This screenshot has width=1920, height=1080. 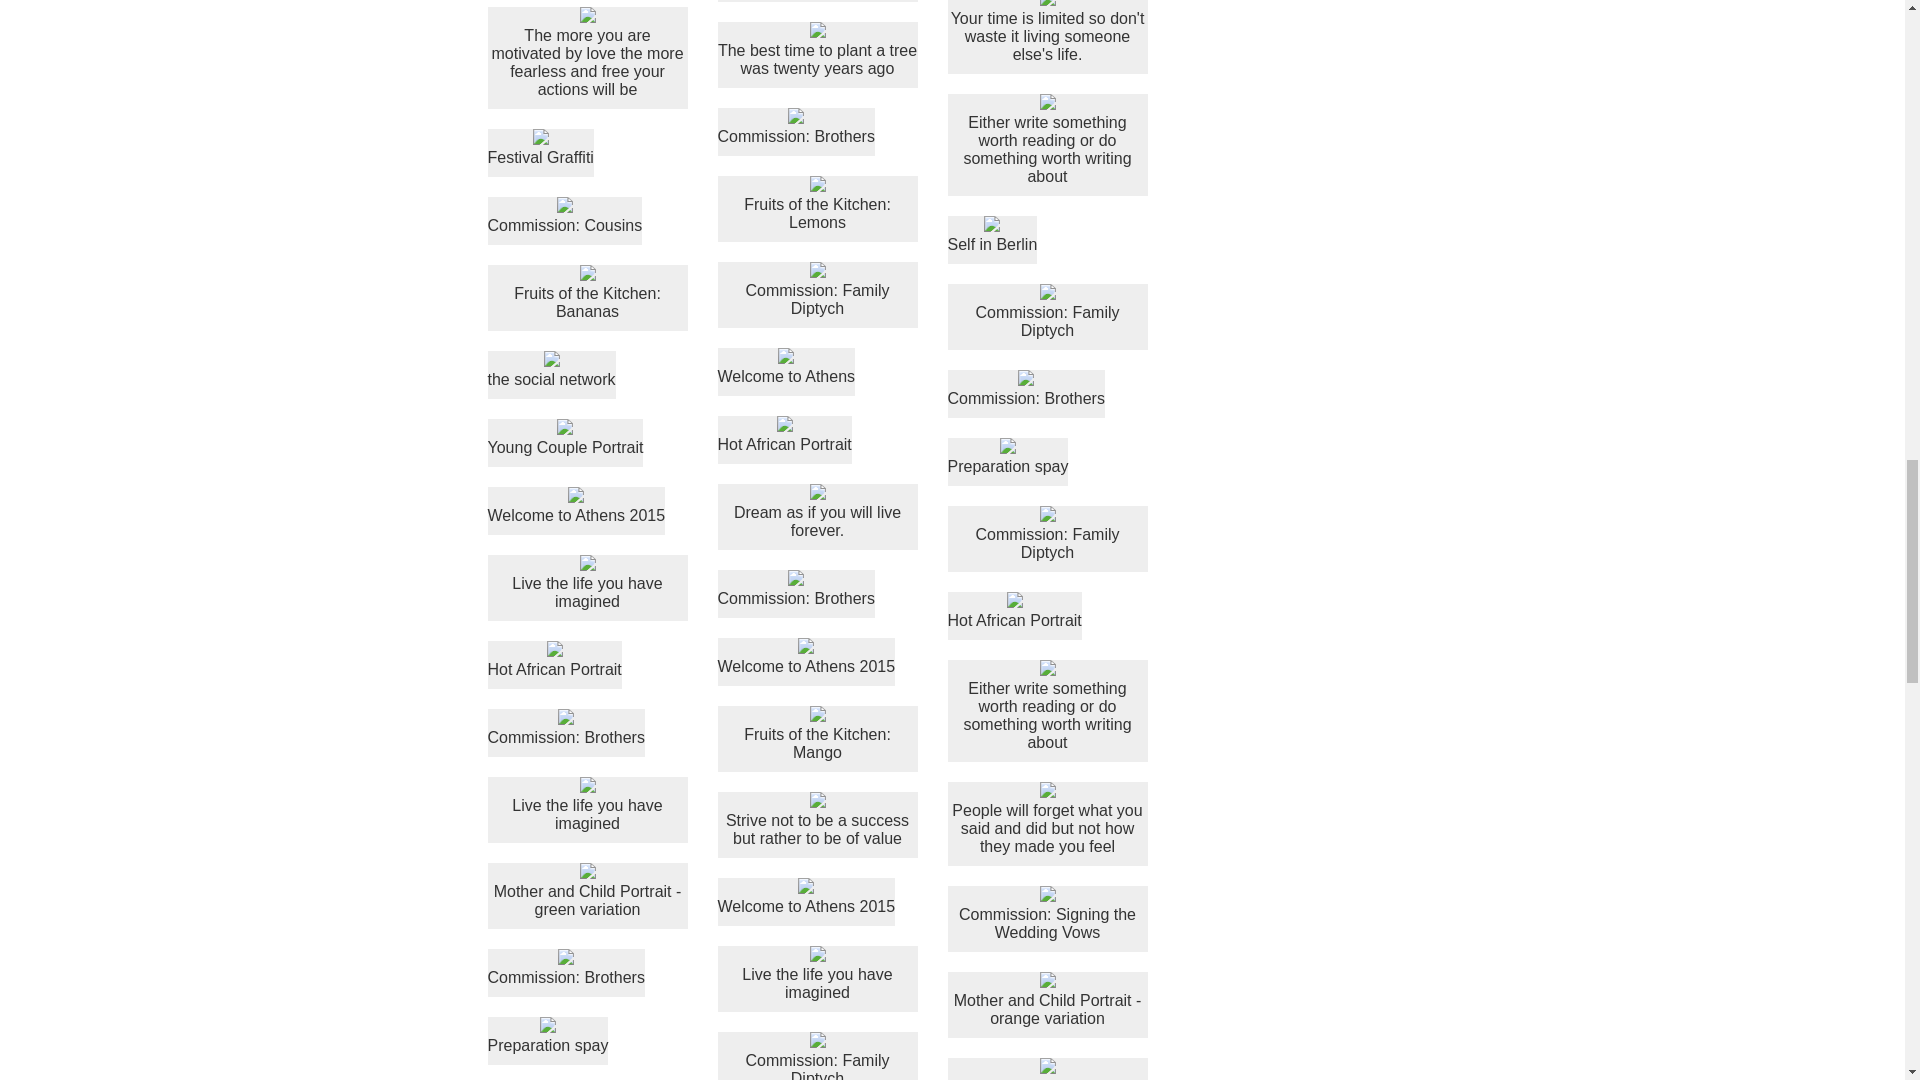 I want to click on Live the life you have imagined, so click(x=587, y=804).